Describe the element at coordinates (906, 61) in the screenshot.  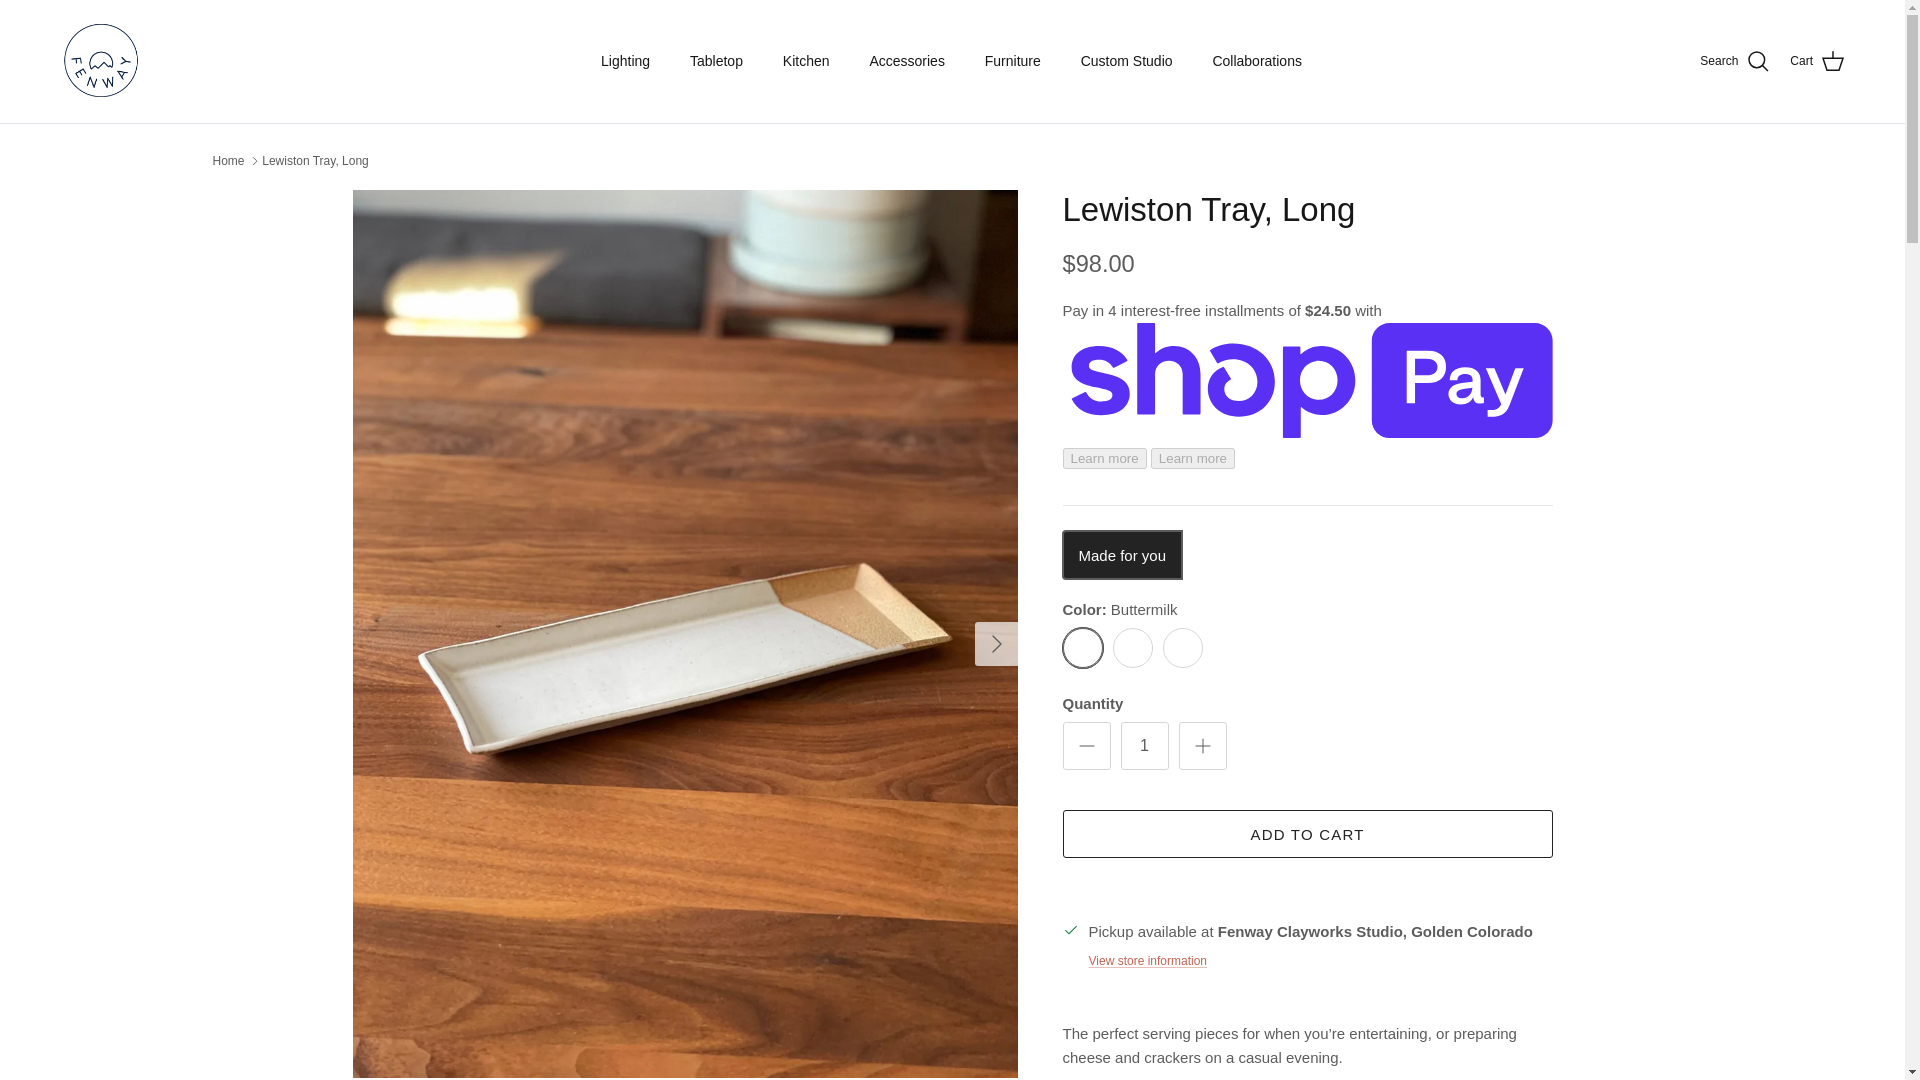
I see `Accessories` at that location.